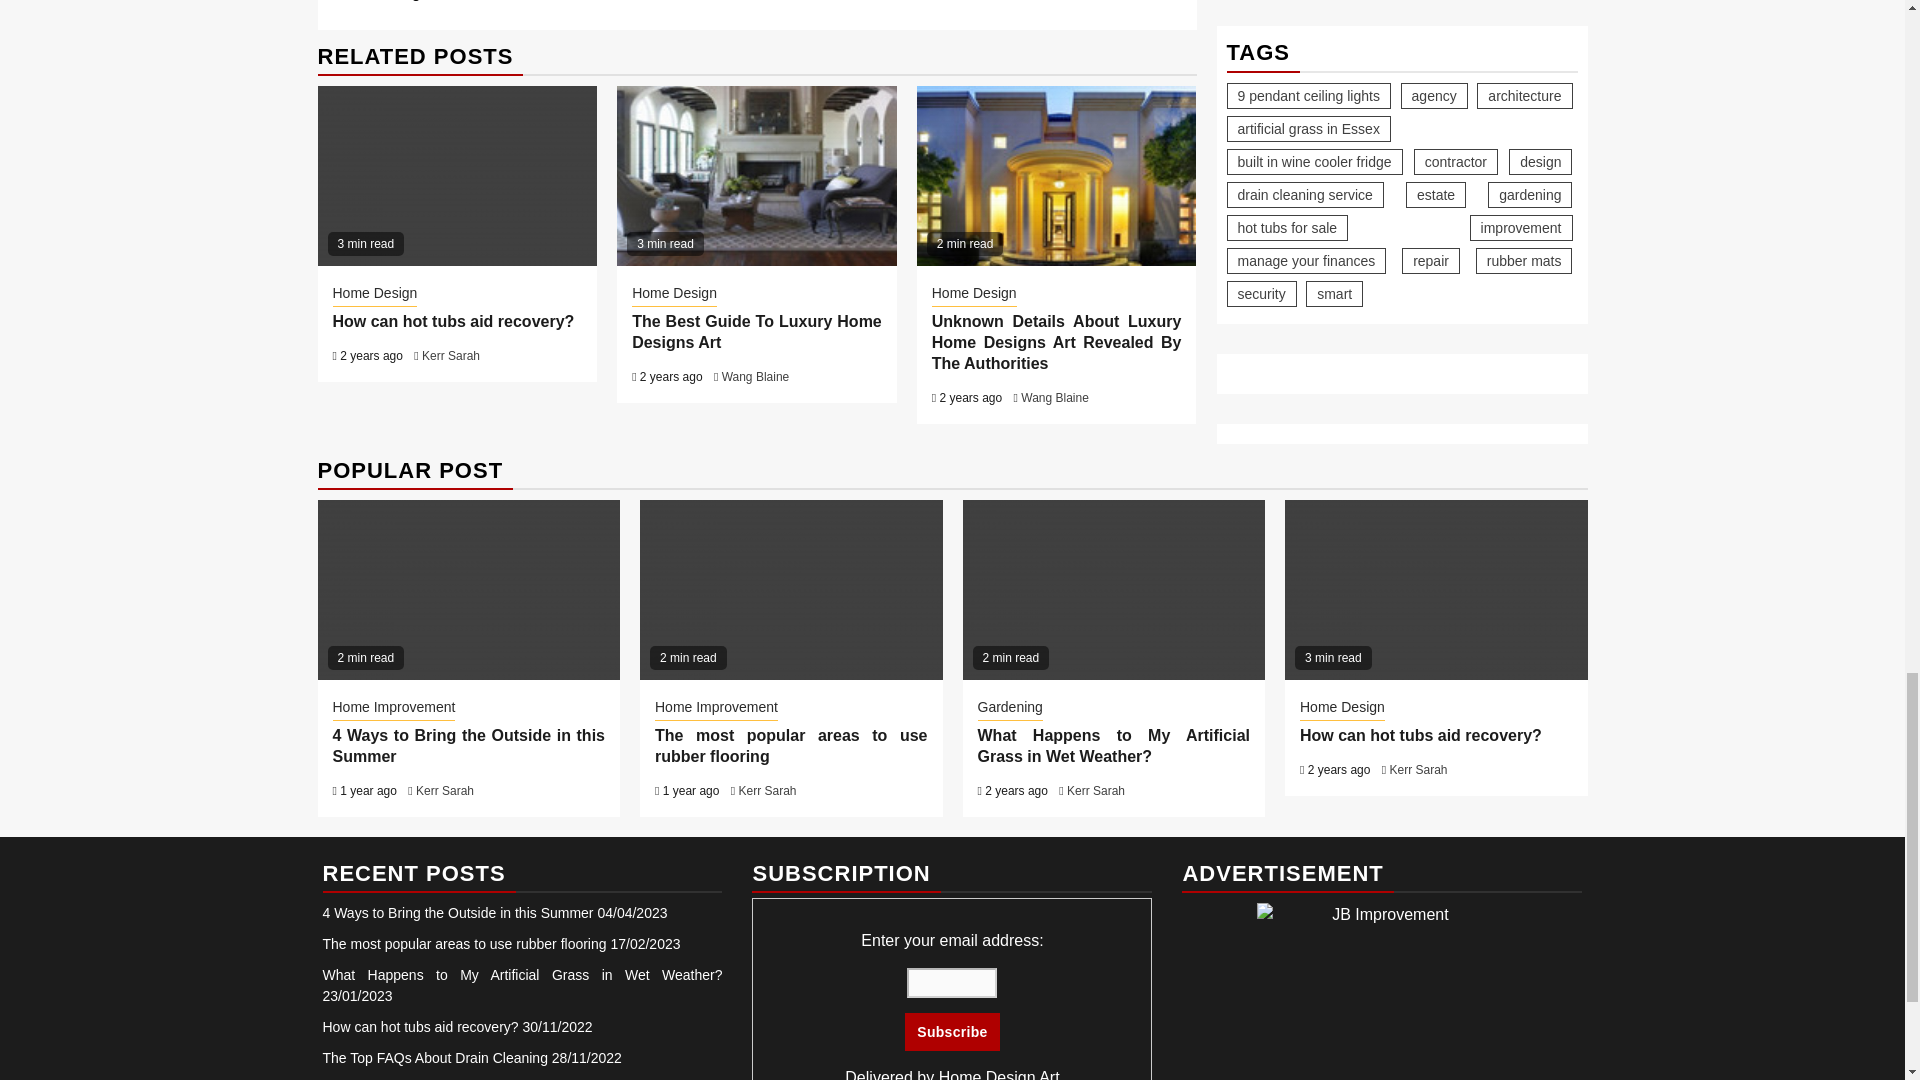 The height and width of the screenshot is (1080, 1920). Describe the element at coordinates (674, 294) in the screenshot. I see `Home Design` at that location.